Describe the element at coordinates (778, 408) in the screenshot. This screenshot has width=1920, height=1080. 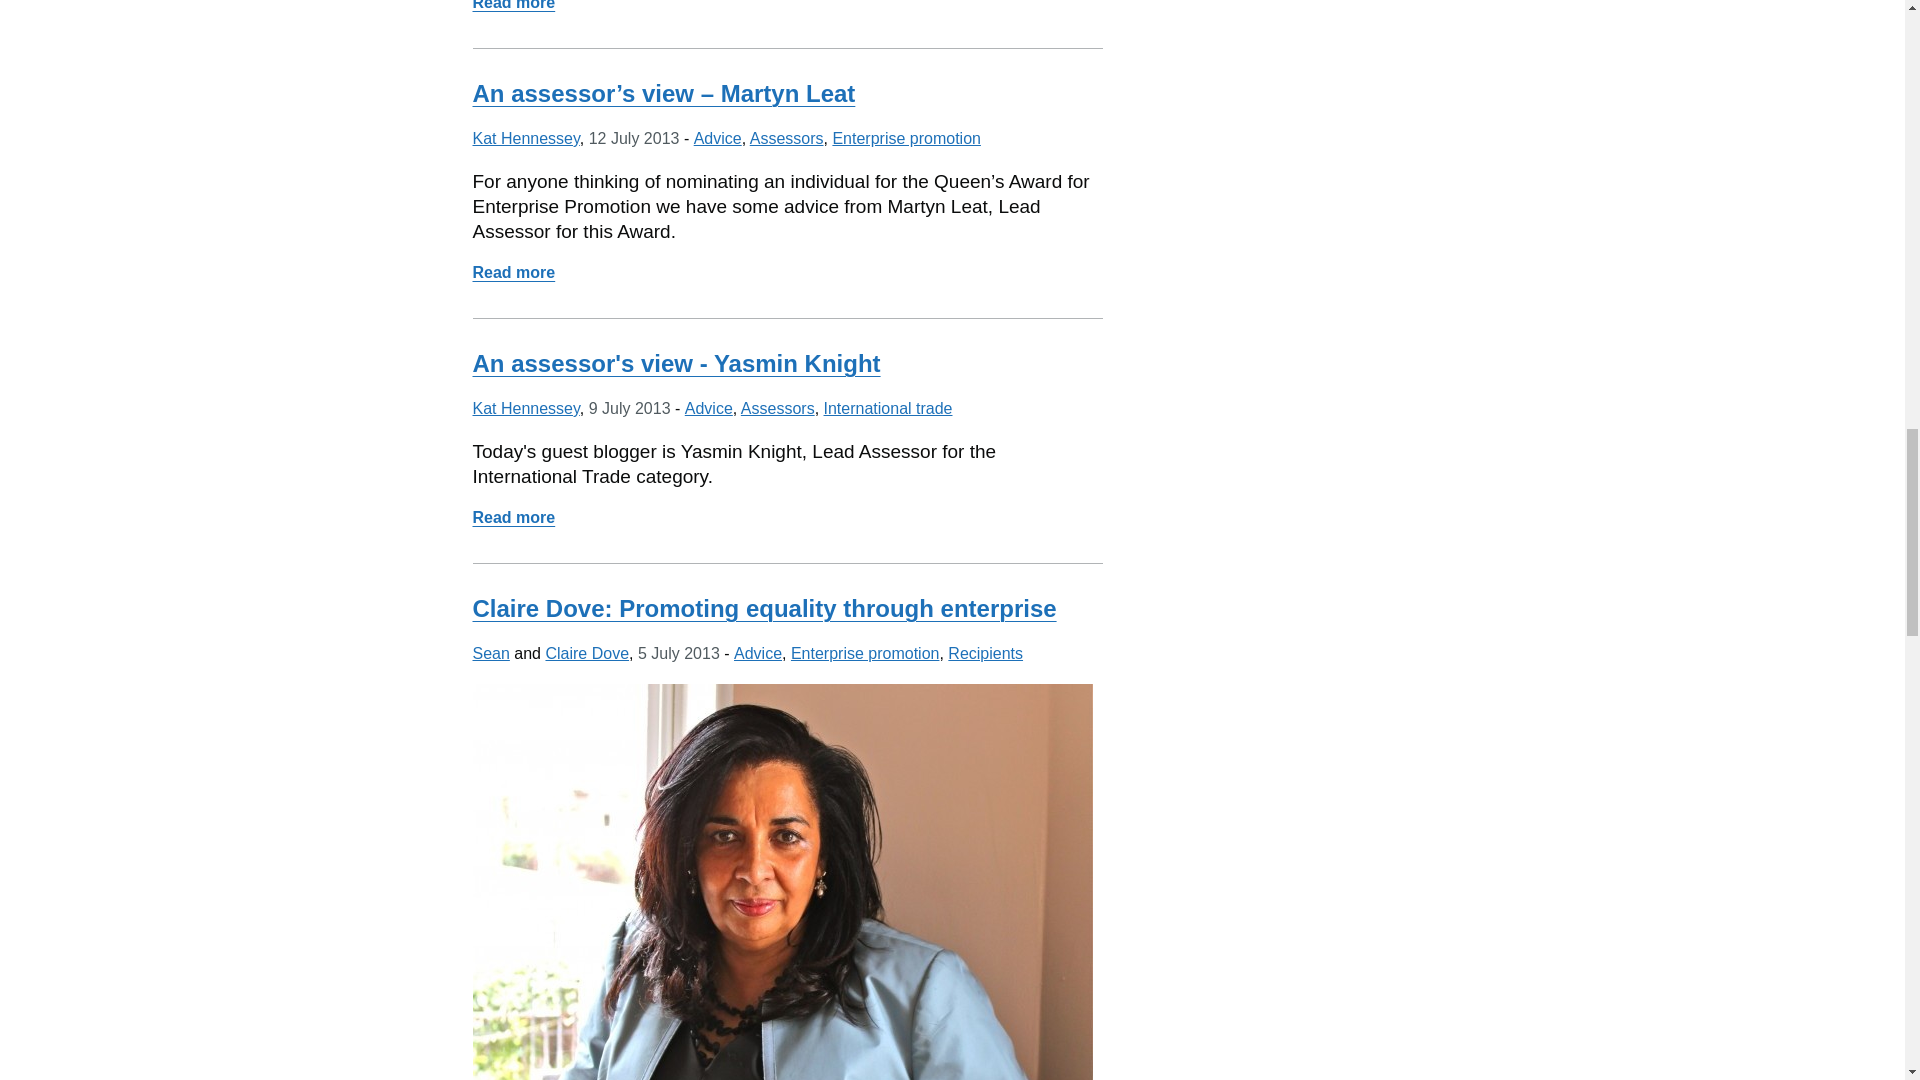
I see `Assessors` at that location.